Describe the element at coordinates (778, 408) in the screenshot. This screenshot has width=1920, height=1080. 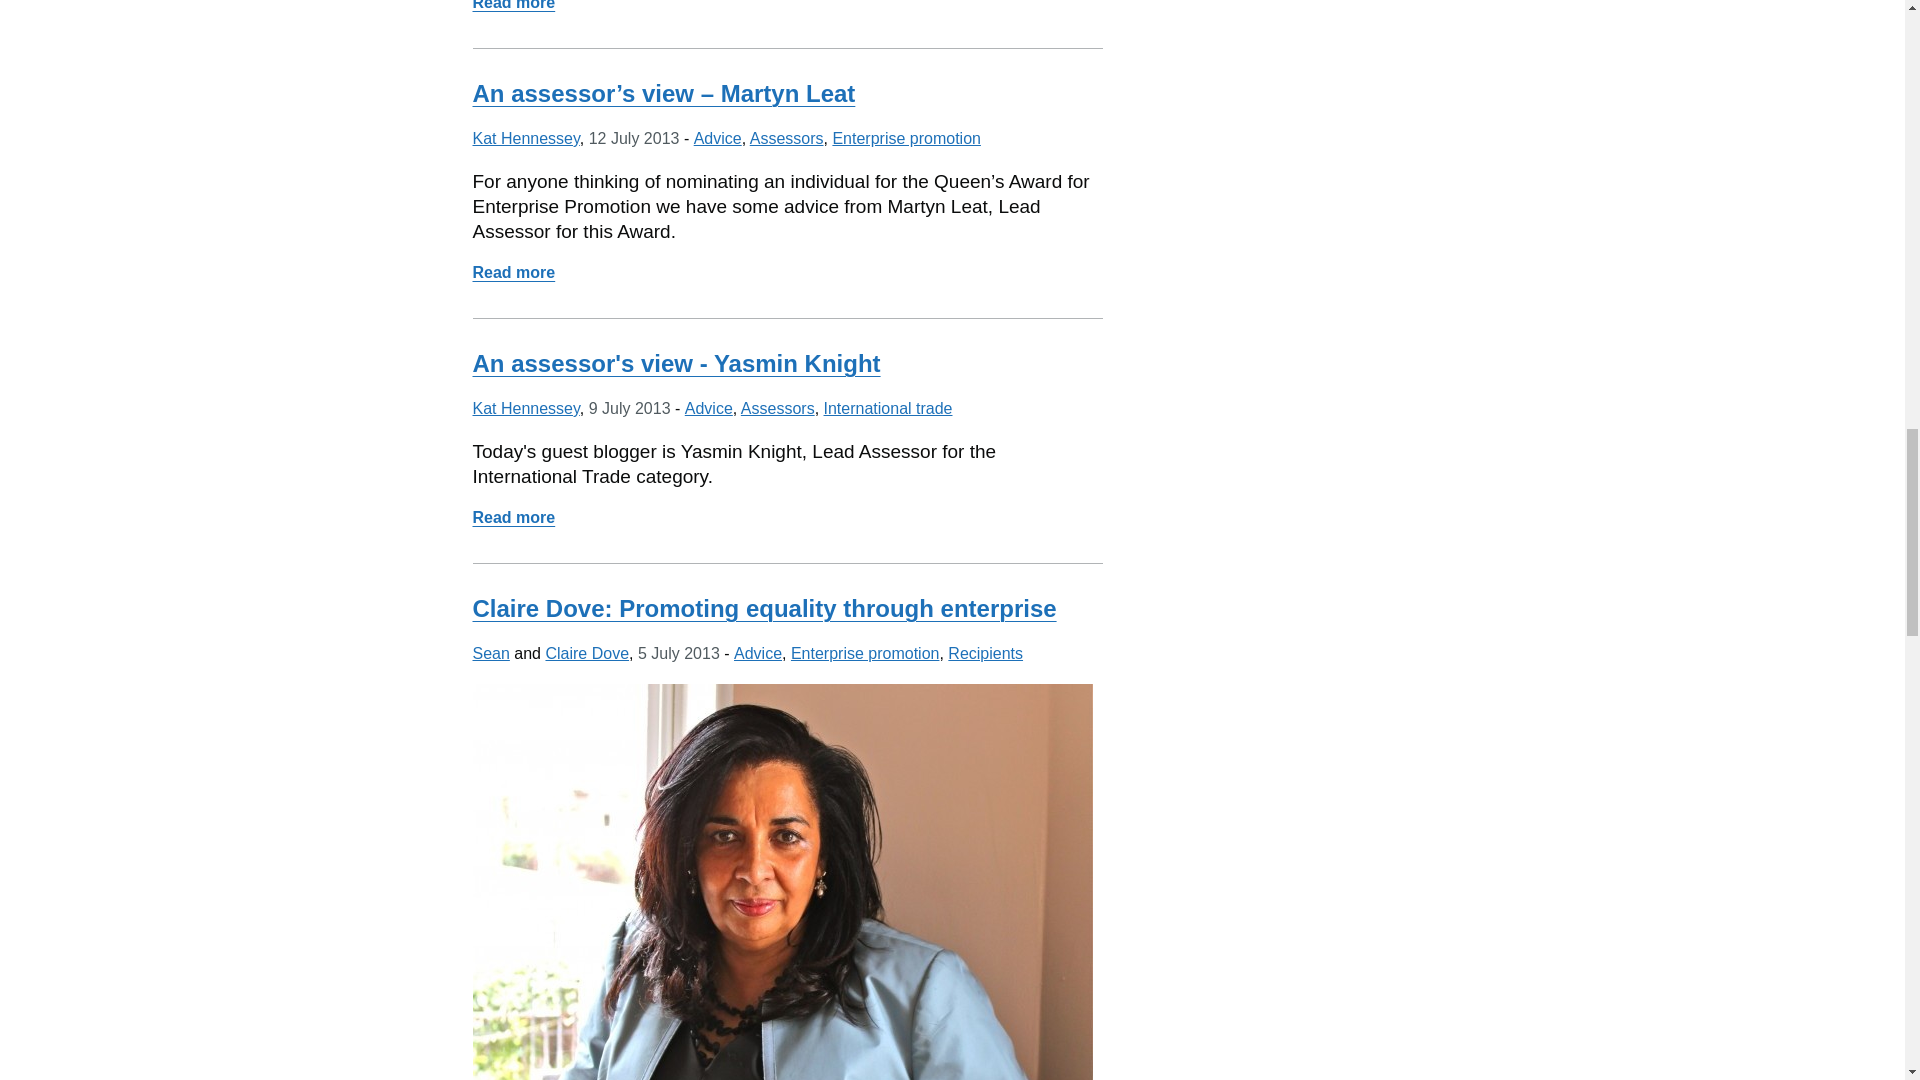
I see `Assessors` at that location.